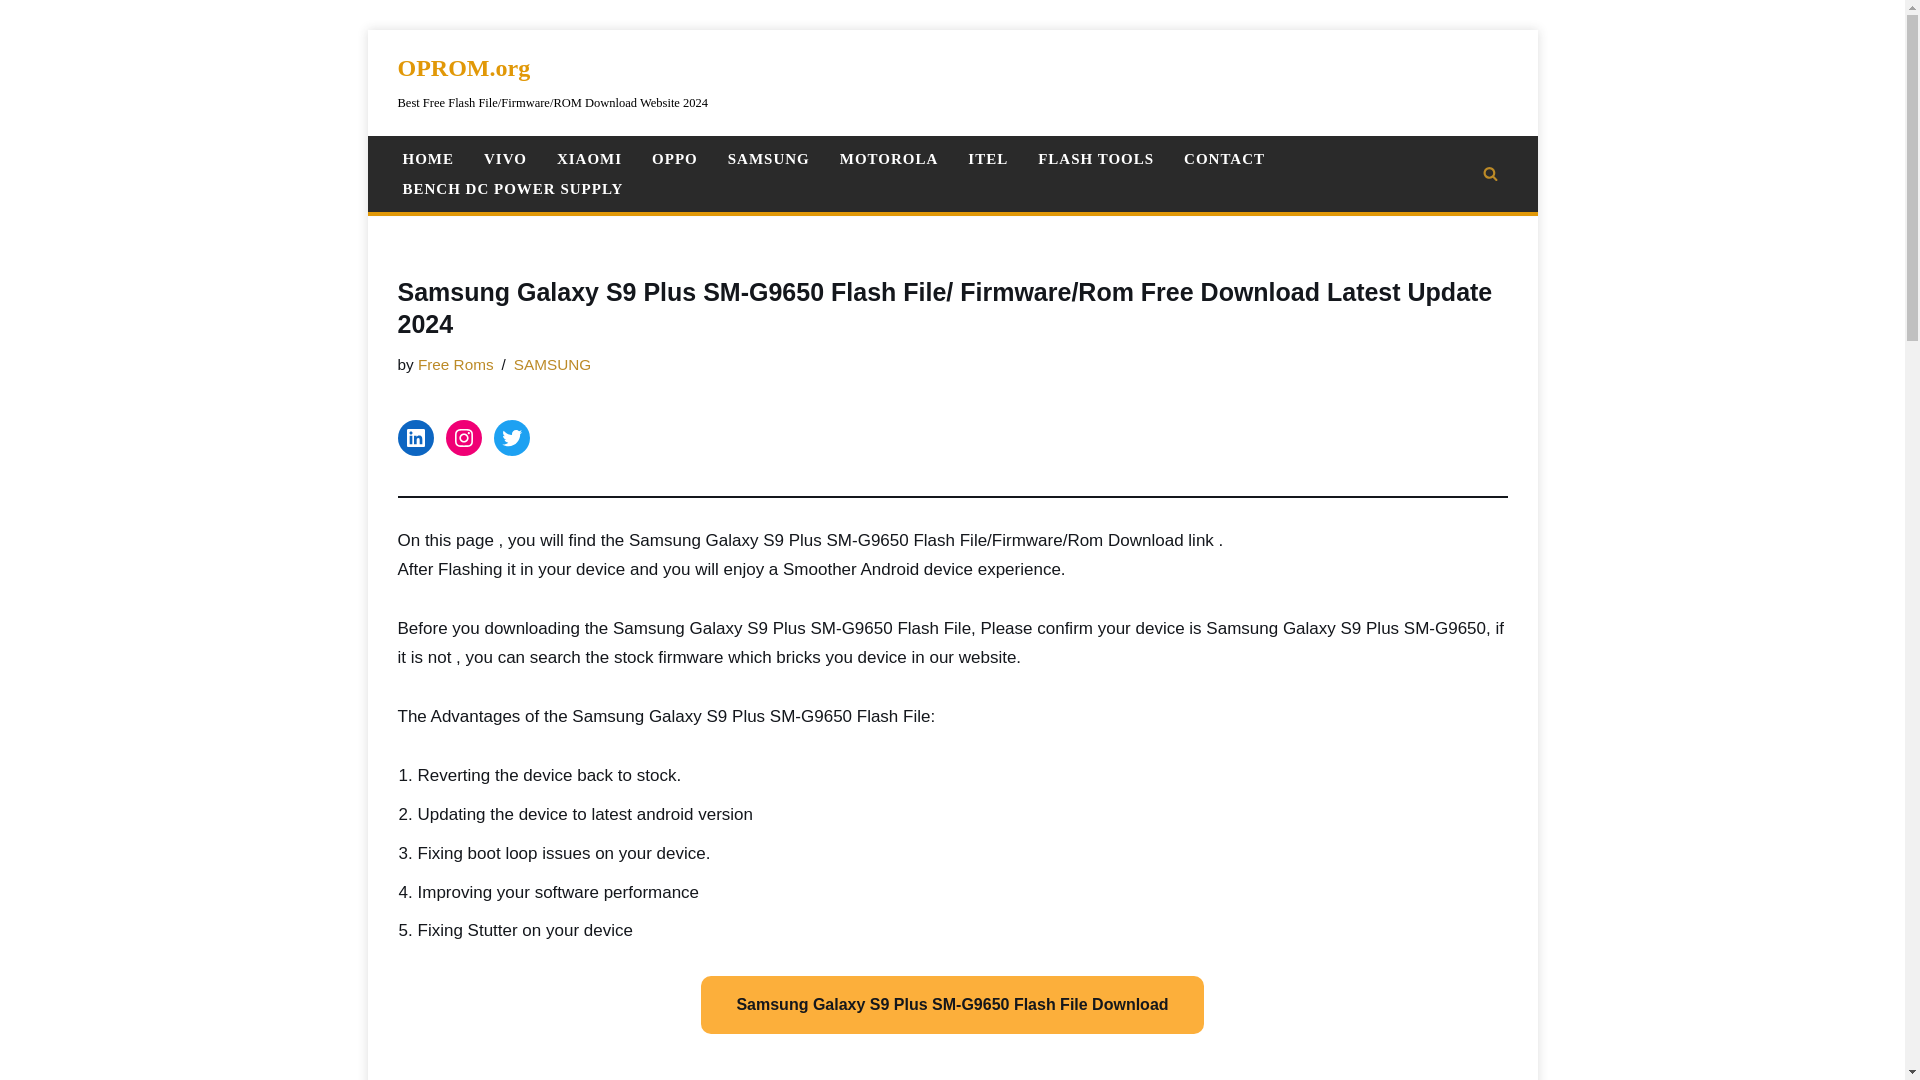 The height and width of the screenshot is (1080, 1920). I want to click on BENCH DC POWER SUPPLY, so click(512, 188).